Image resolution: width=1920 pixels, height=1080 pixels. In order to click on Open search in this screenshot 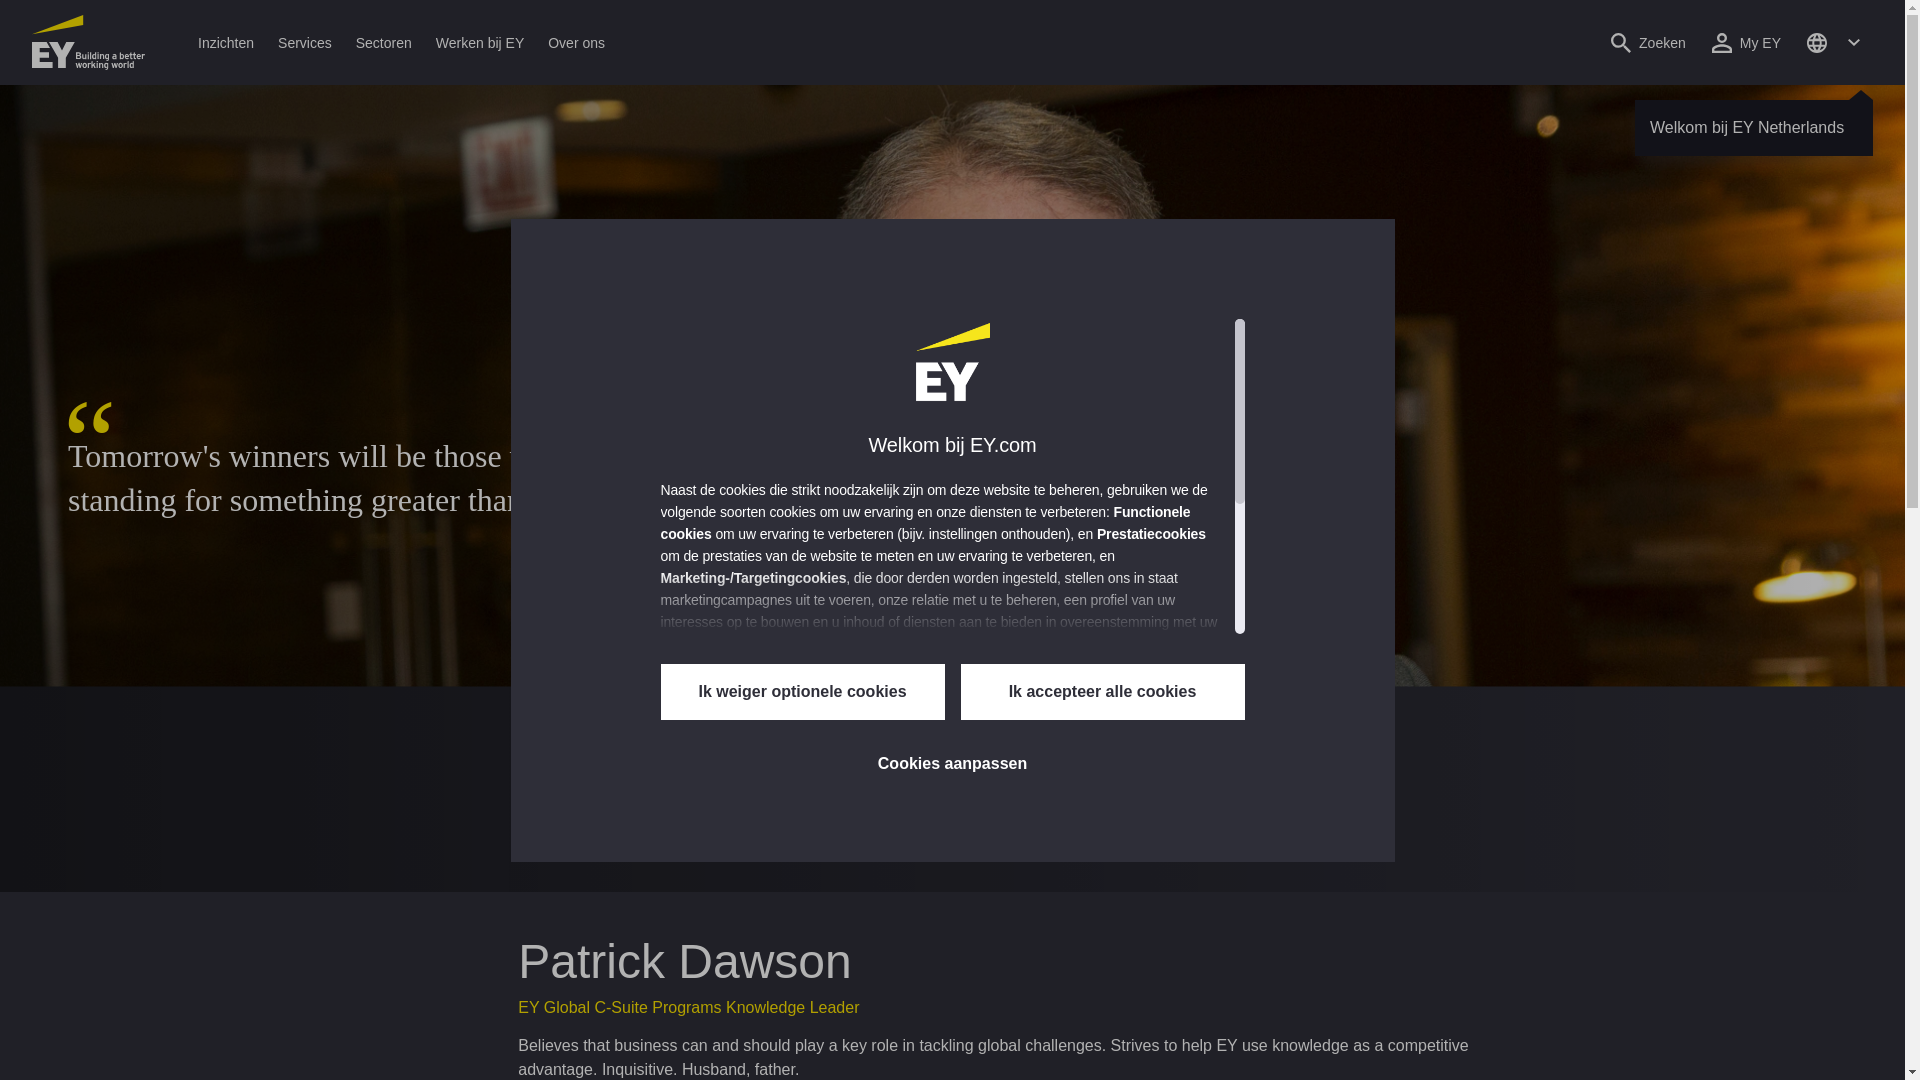, I will do `click(1648, 42)`.